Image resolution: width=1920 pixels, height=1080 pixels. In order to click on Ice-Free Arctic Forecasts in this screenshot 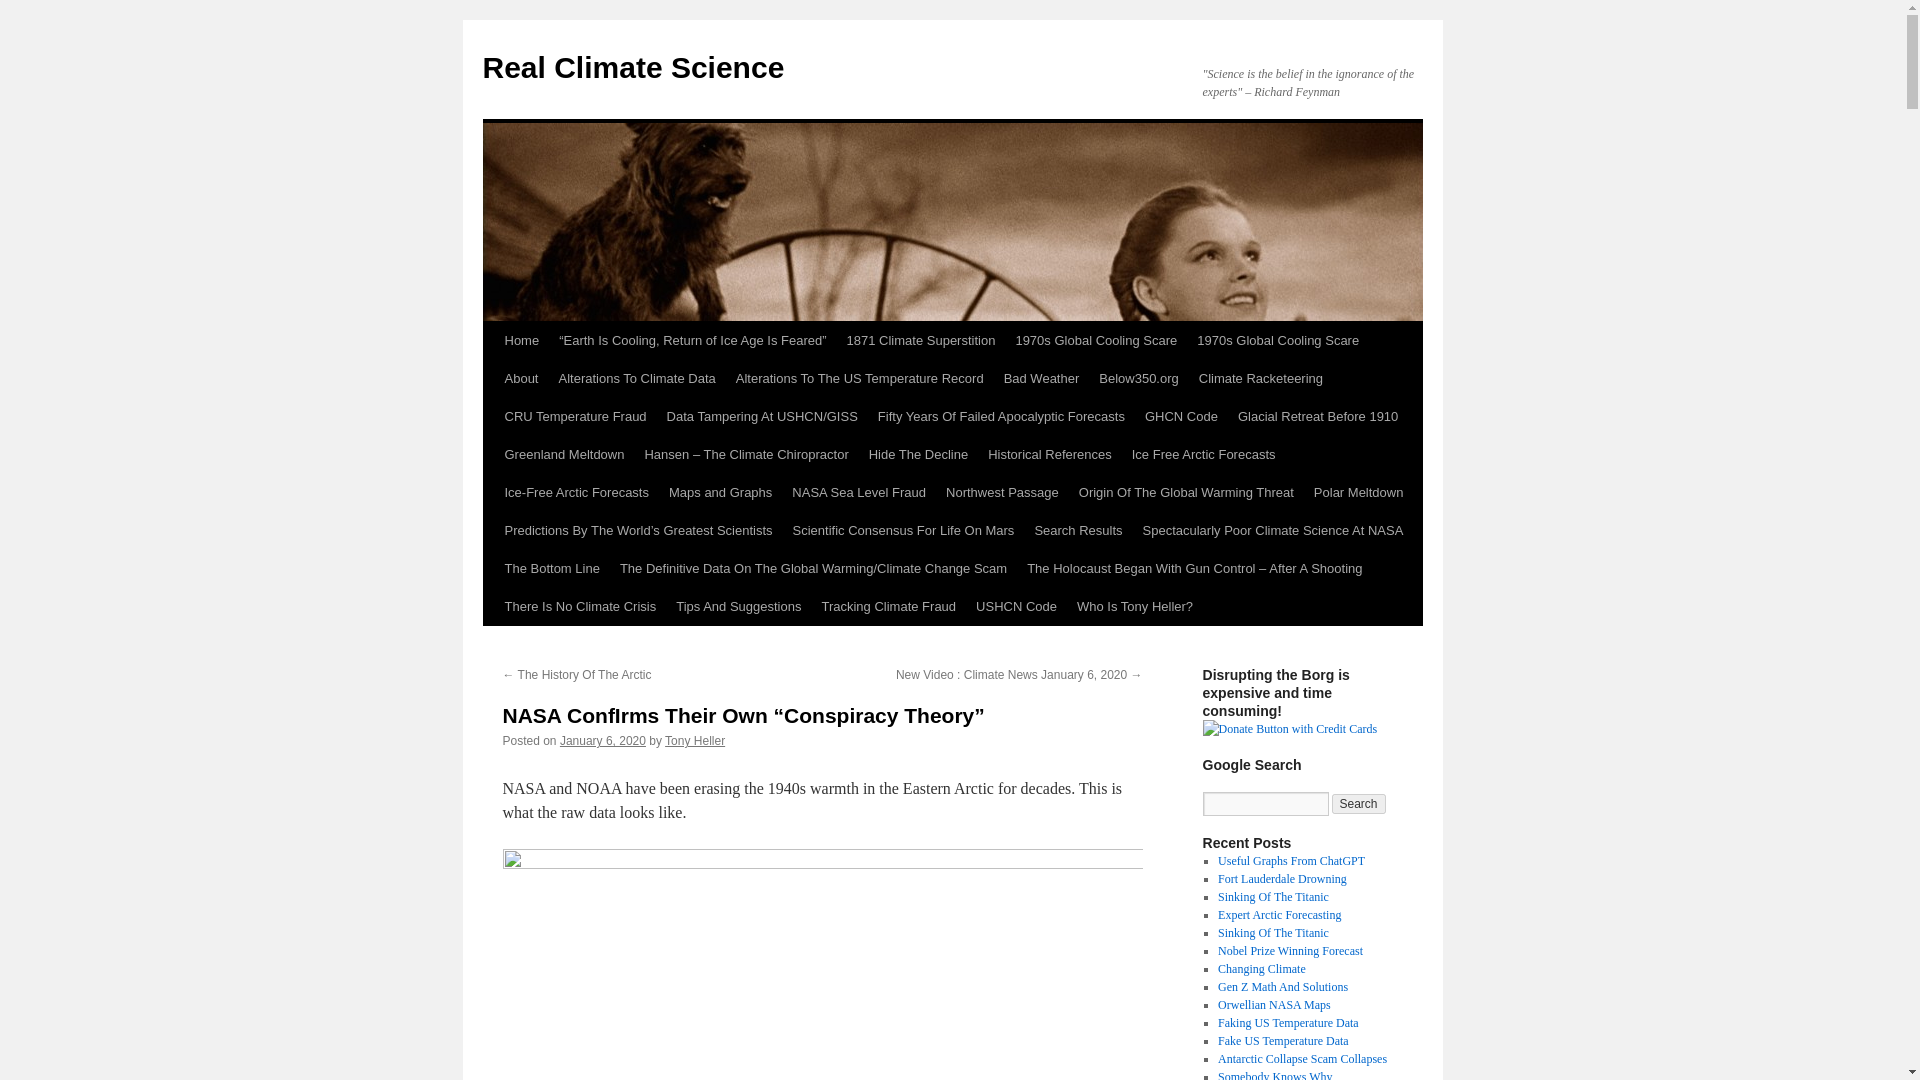, I will do `click(576, 492)`.